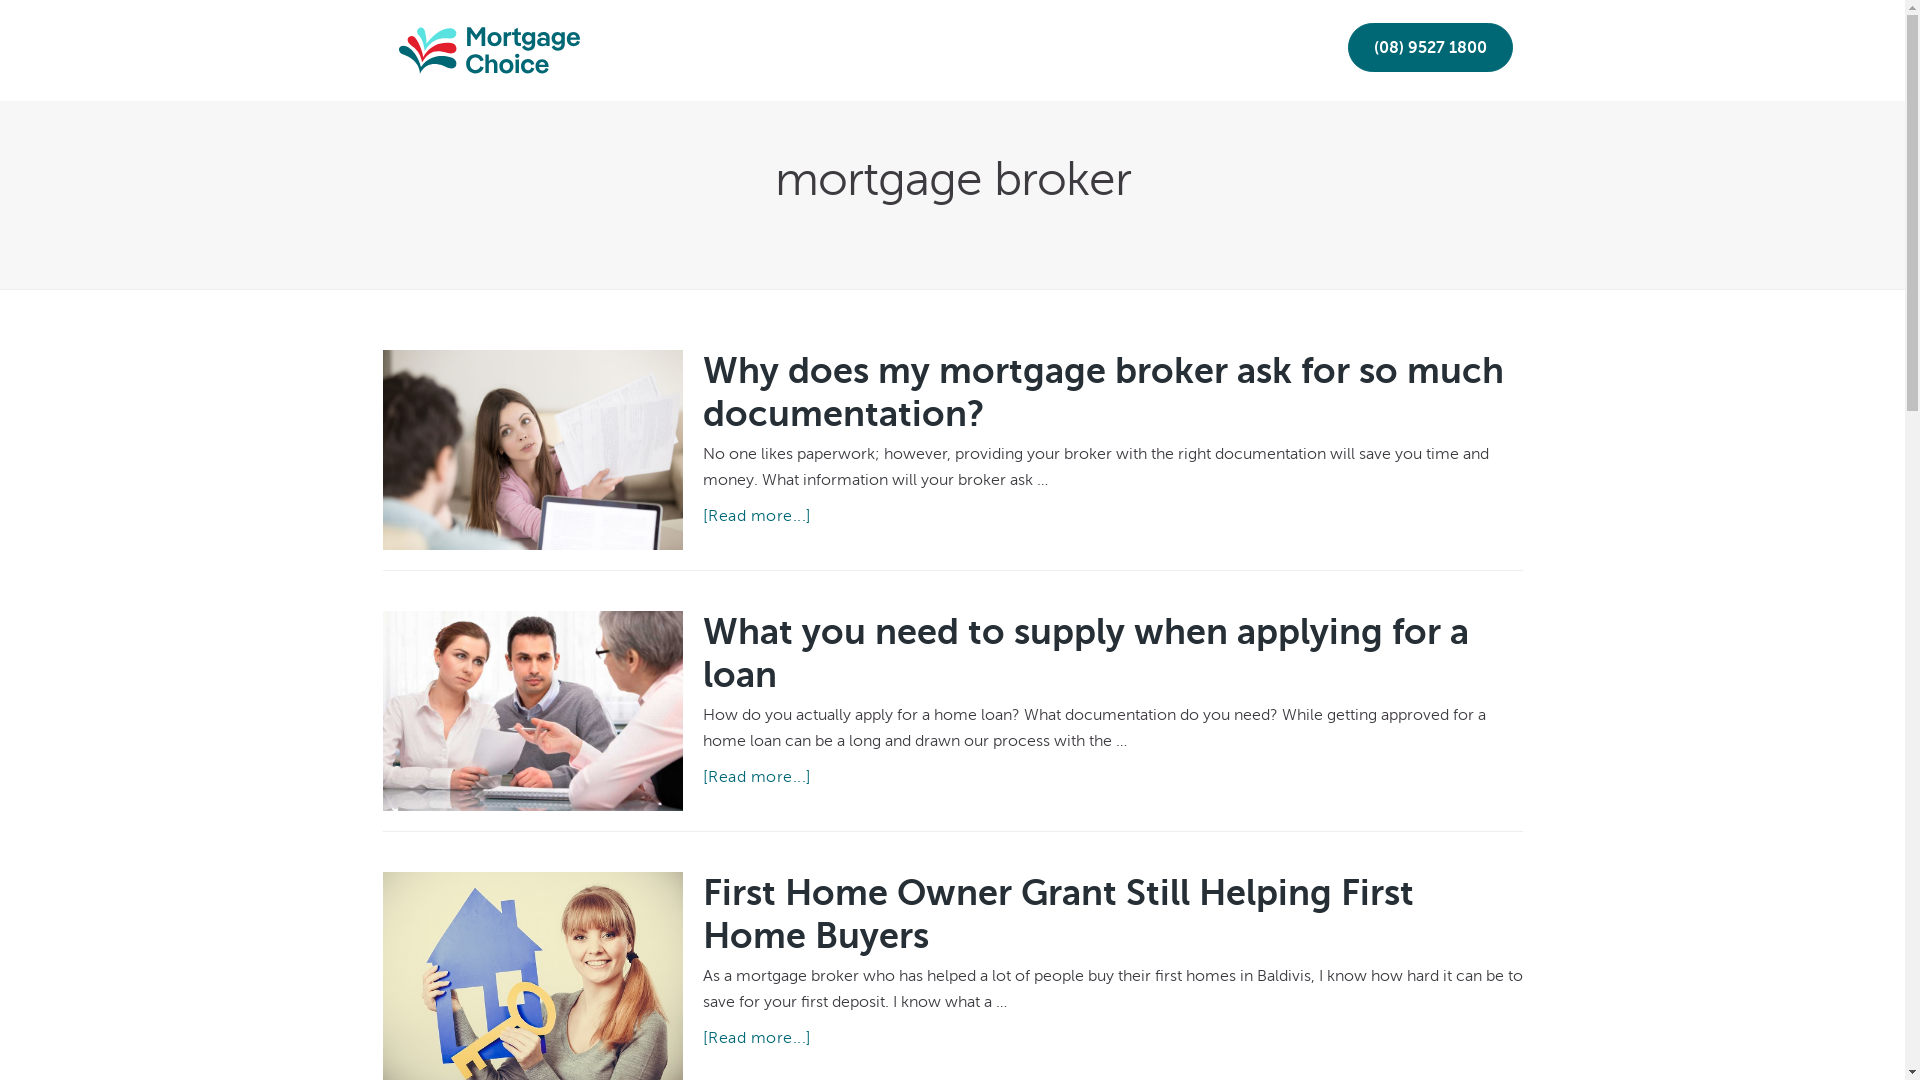  I want to click on (08) 9527 1800, so click(1430, 48).